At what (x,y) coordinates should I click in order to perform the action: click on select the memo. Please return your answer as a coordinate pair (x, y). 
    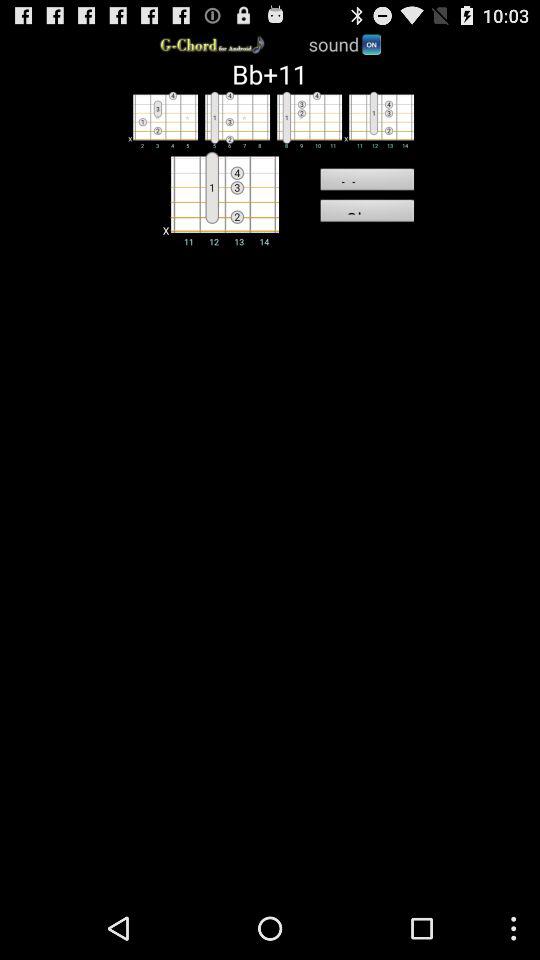
    Looking at the image, I should click on (366, 182).